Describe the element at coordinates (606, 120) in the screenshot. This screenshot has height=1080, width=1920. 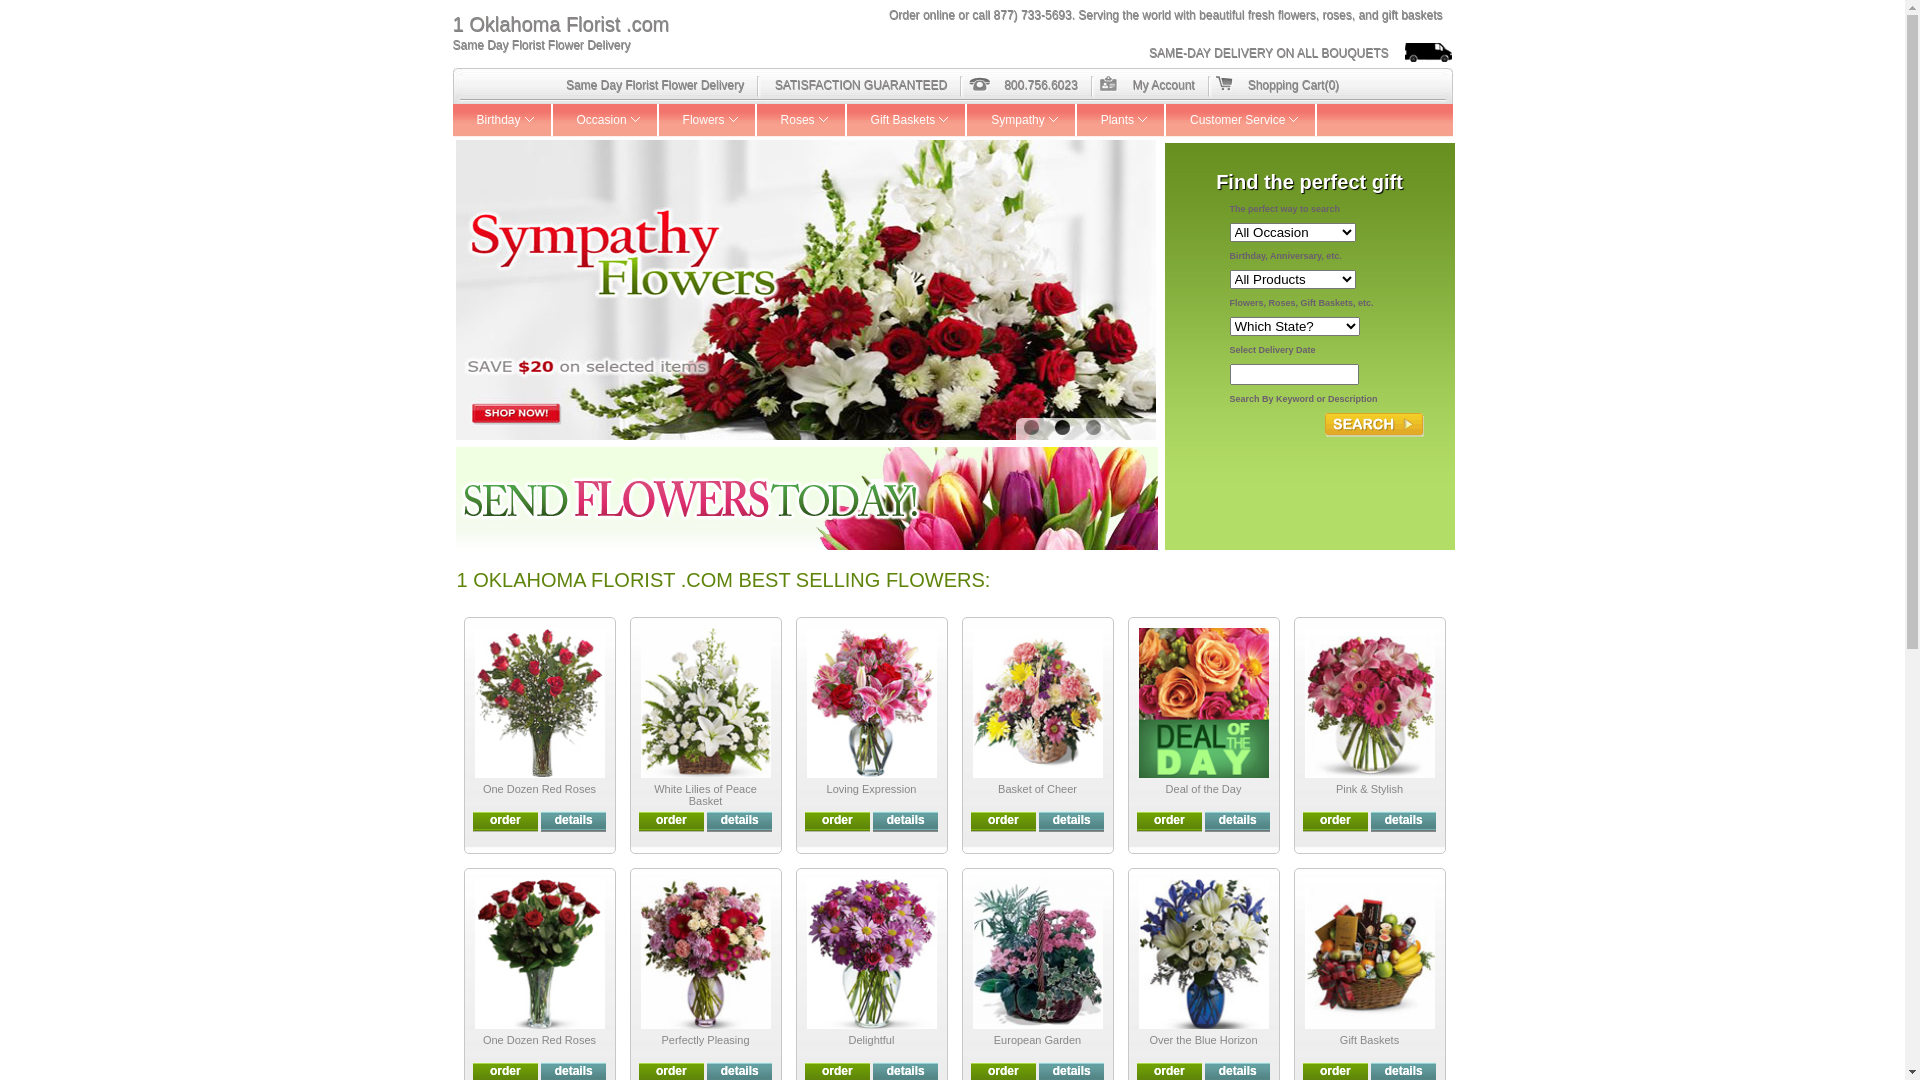
I see `Occasion` at that location.